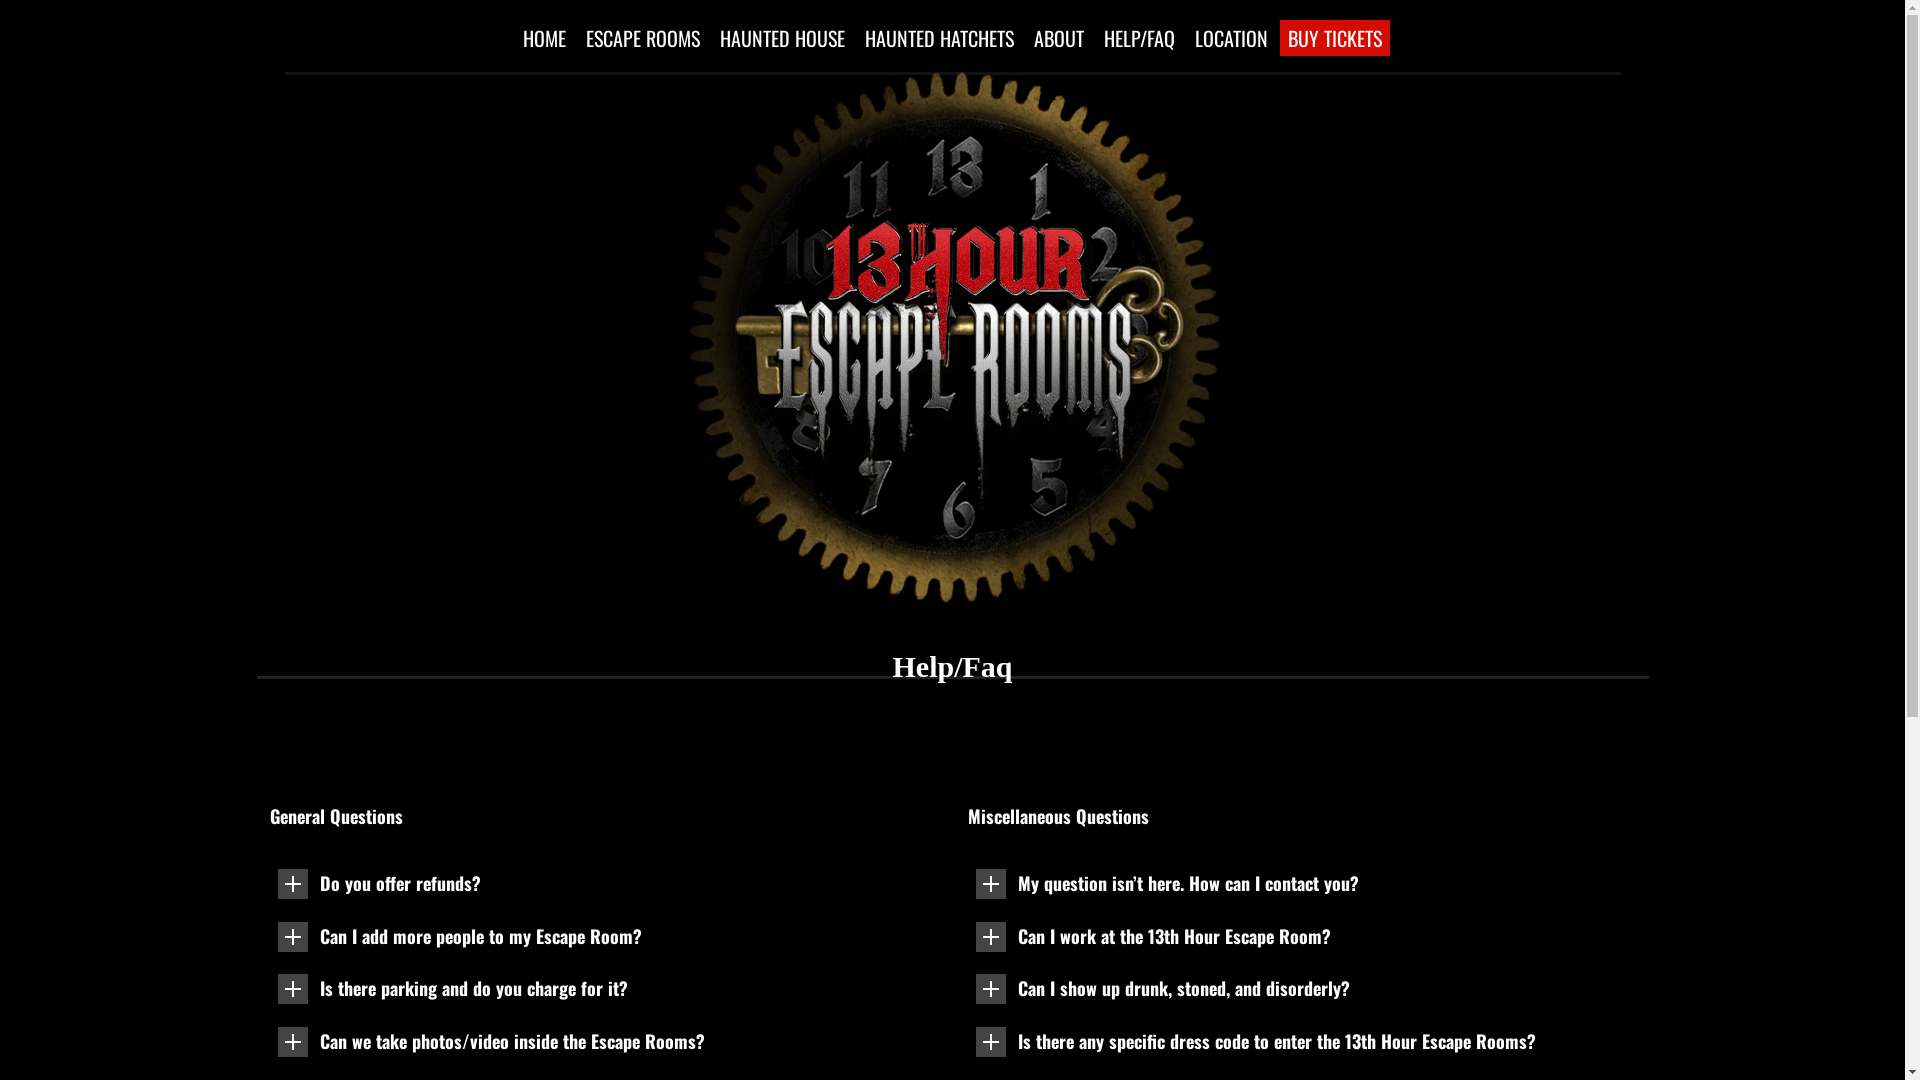 This screenshot has width=1920, height=1080. I want to click on ESCAPE ROOMS, so click(643, 38).